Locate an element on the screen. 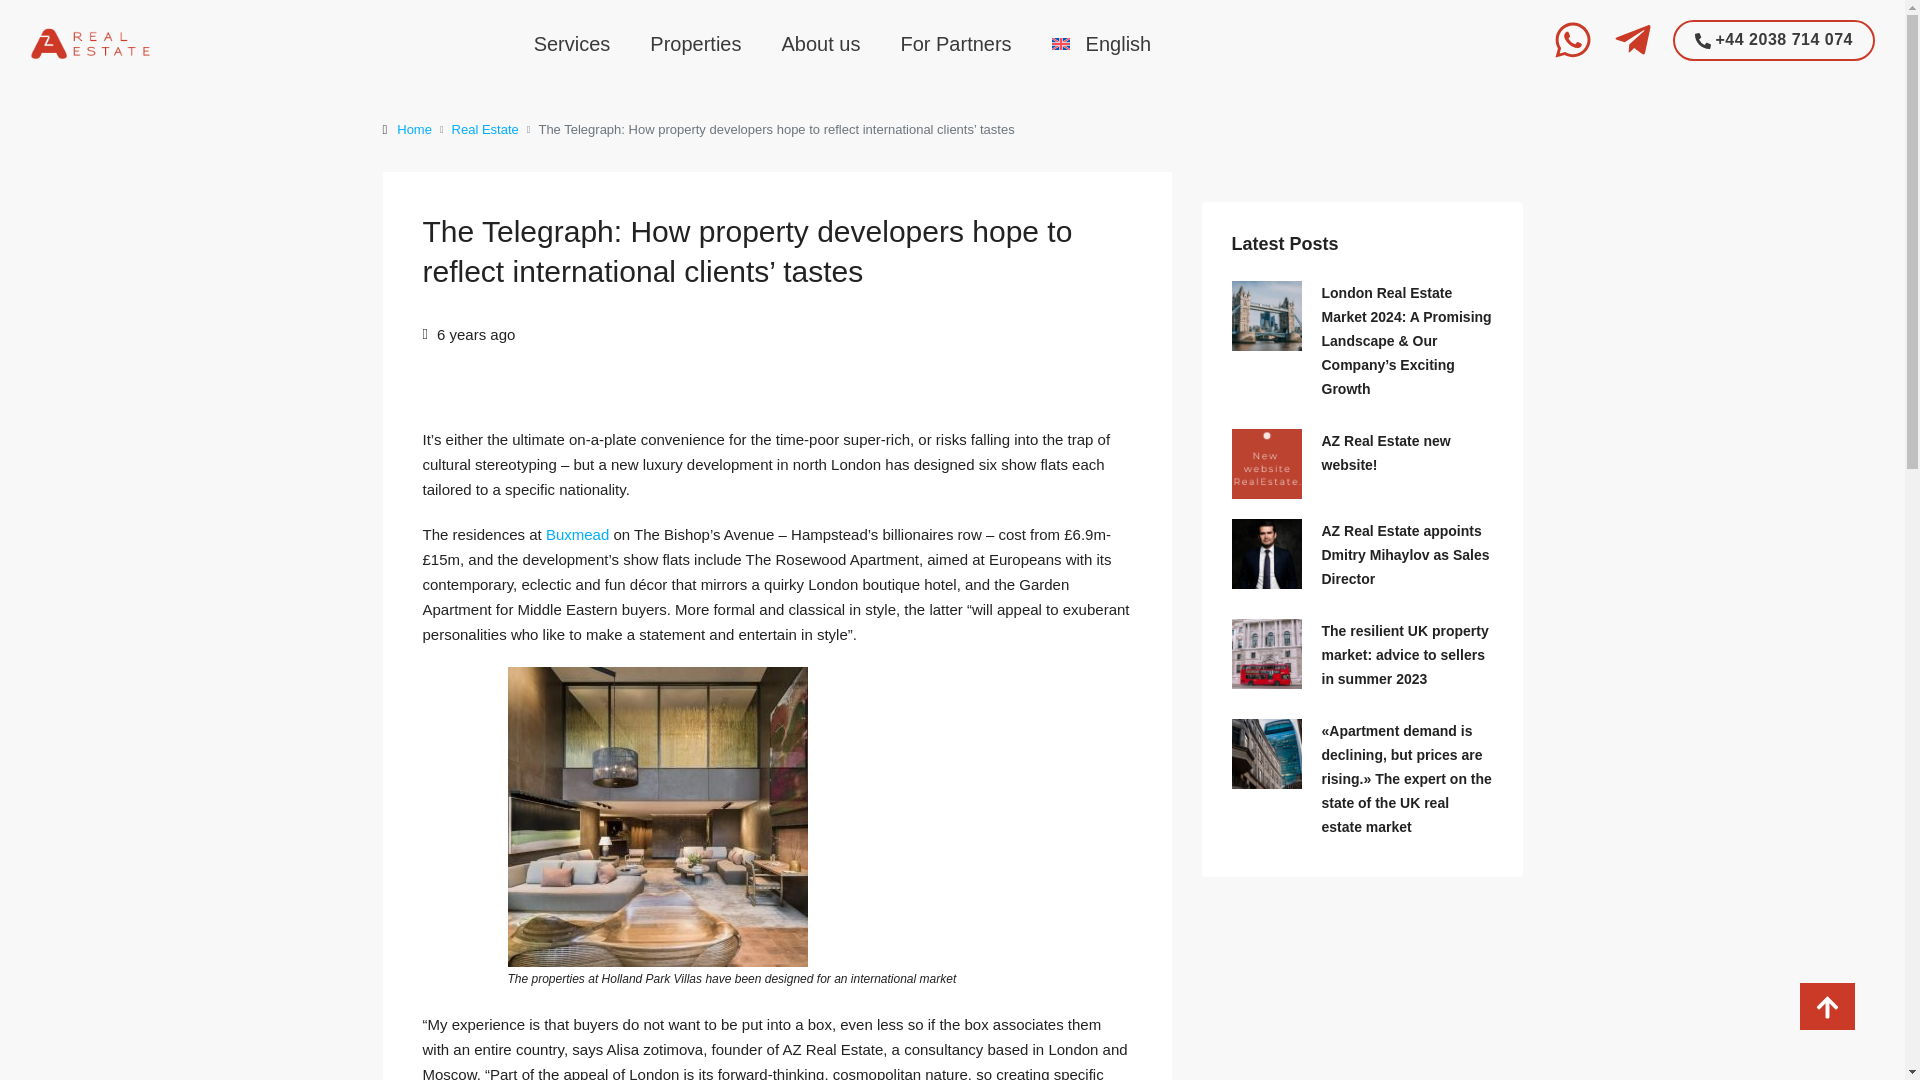 The image size is (1920, 1080). English is located at coordinates (1102, 42).